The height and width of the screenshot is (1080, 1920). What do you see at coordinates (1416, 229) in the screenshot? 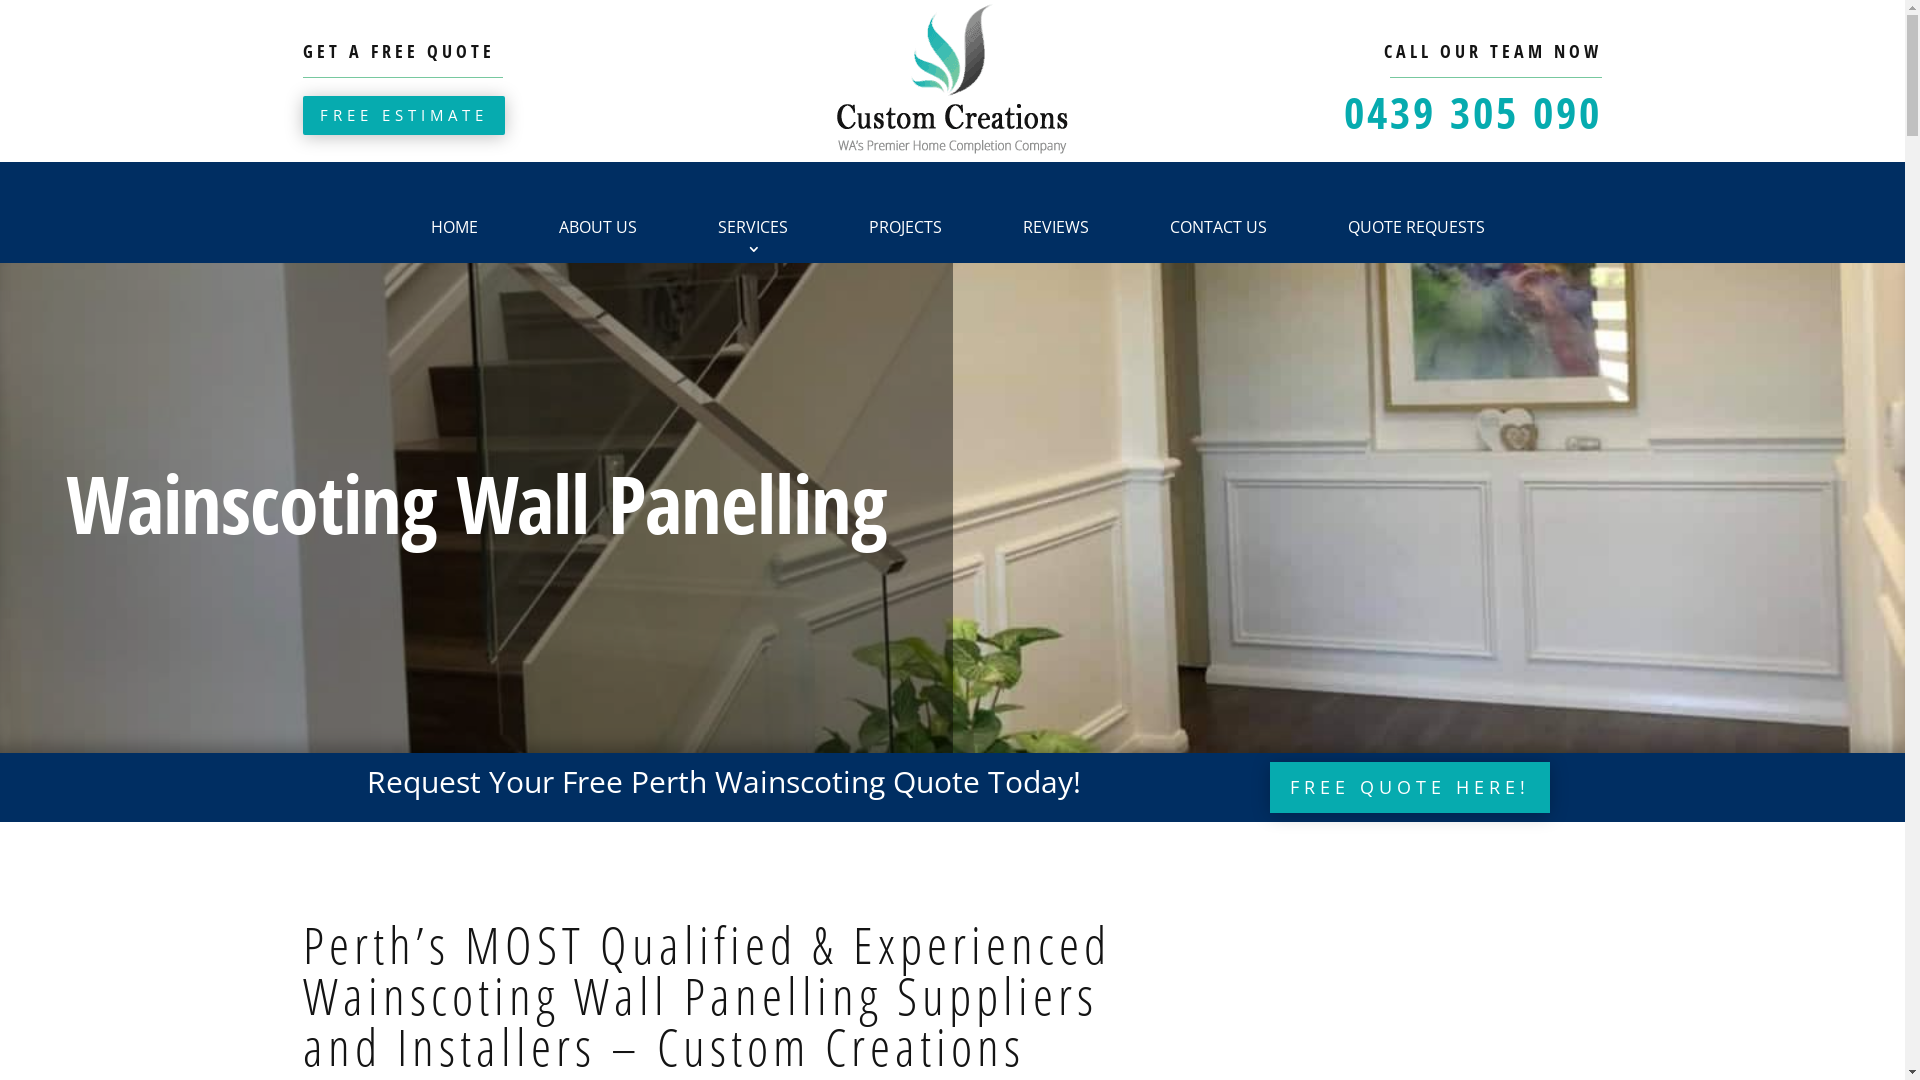
I see `QUOTE REQUESTS` at bounding box center [1416, 229].